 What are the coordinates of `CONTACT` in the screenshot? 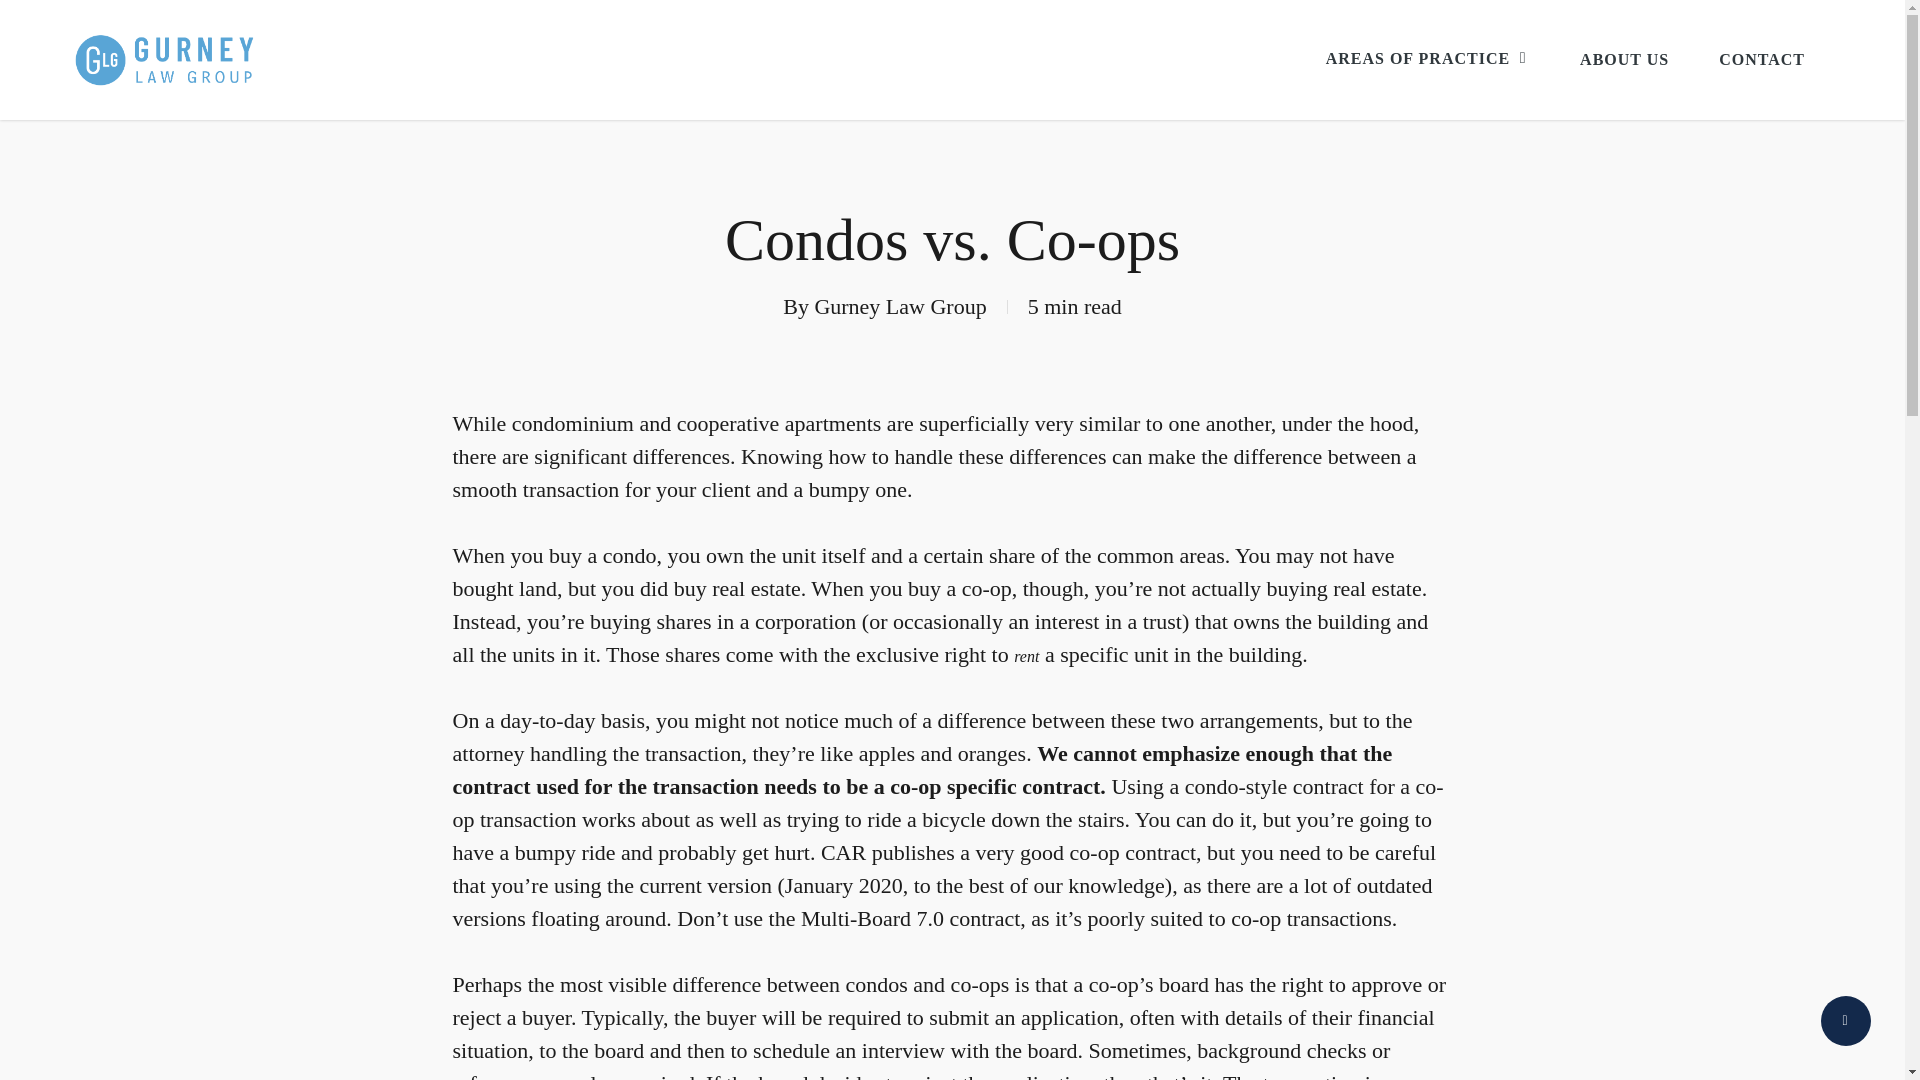 It's located at (1761, 59).